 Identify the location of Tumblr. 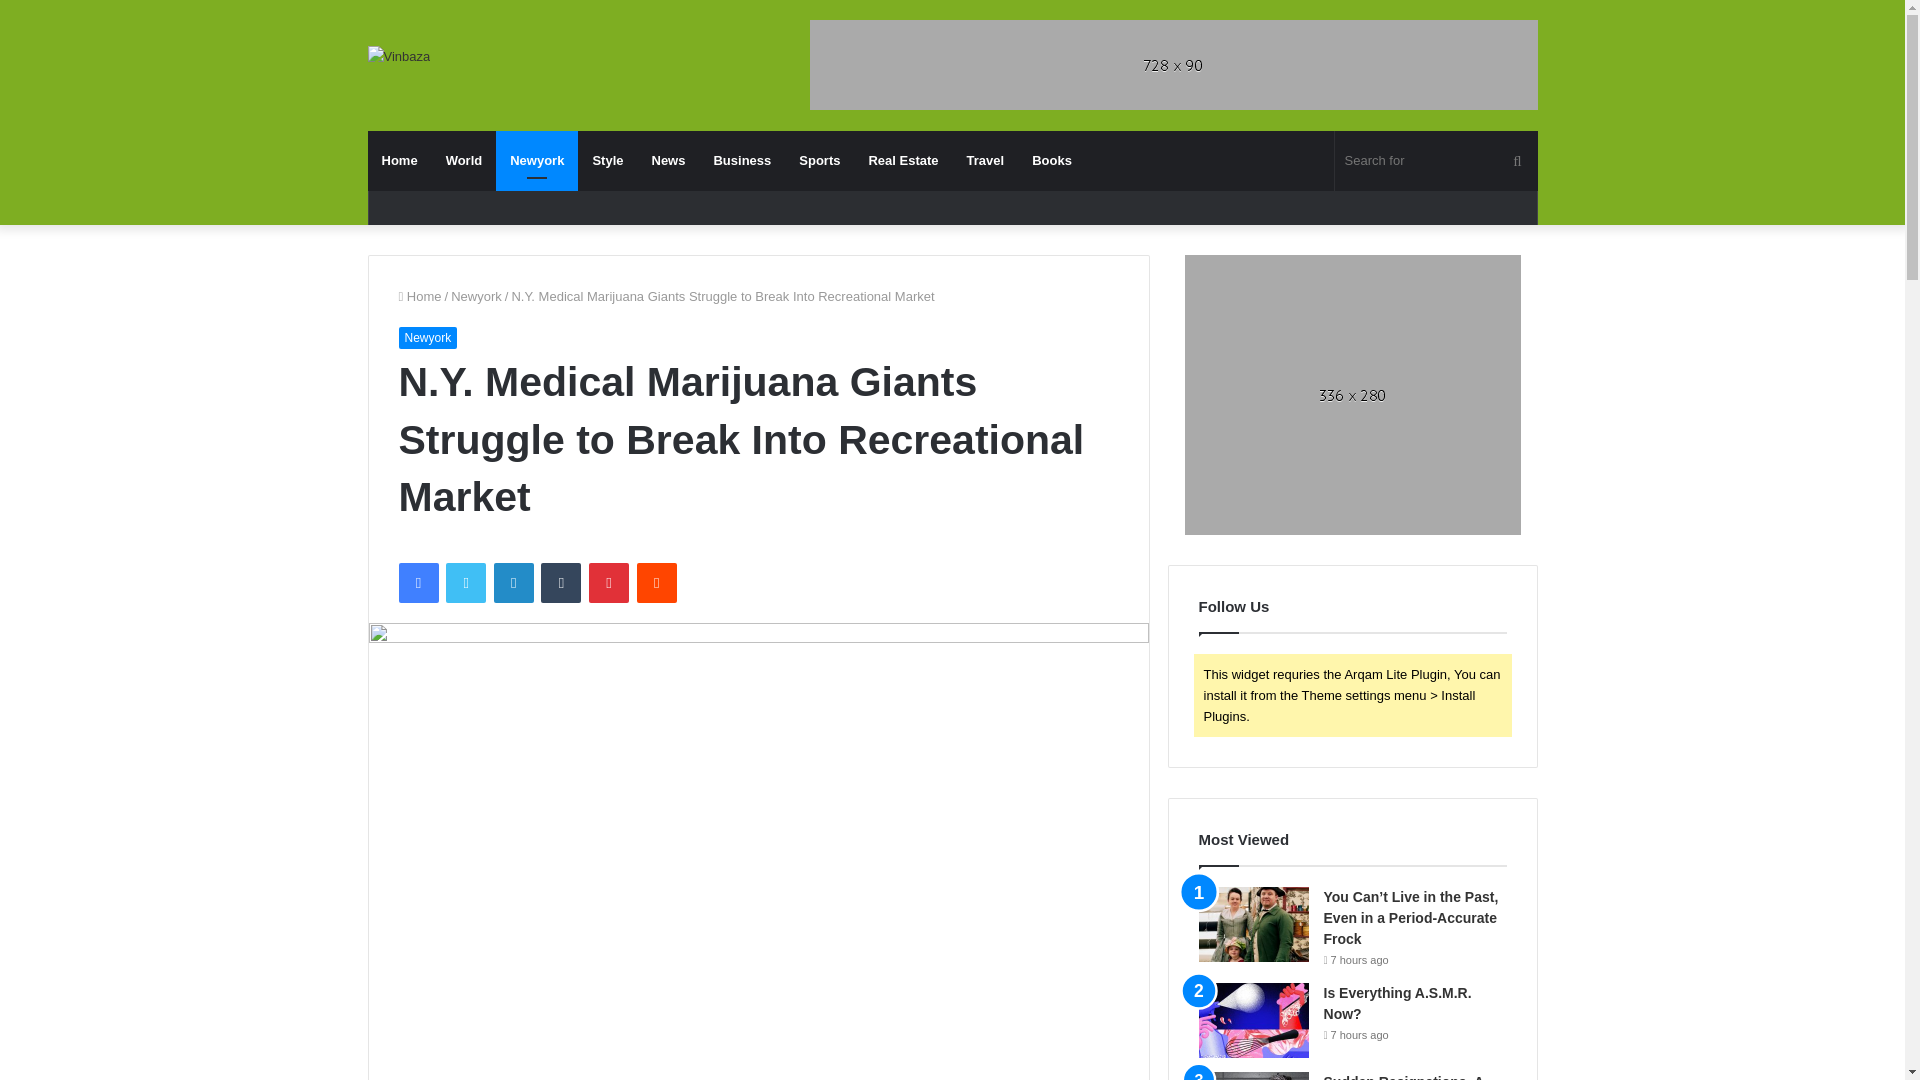
(561, 582).